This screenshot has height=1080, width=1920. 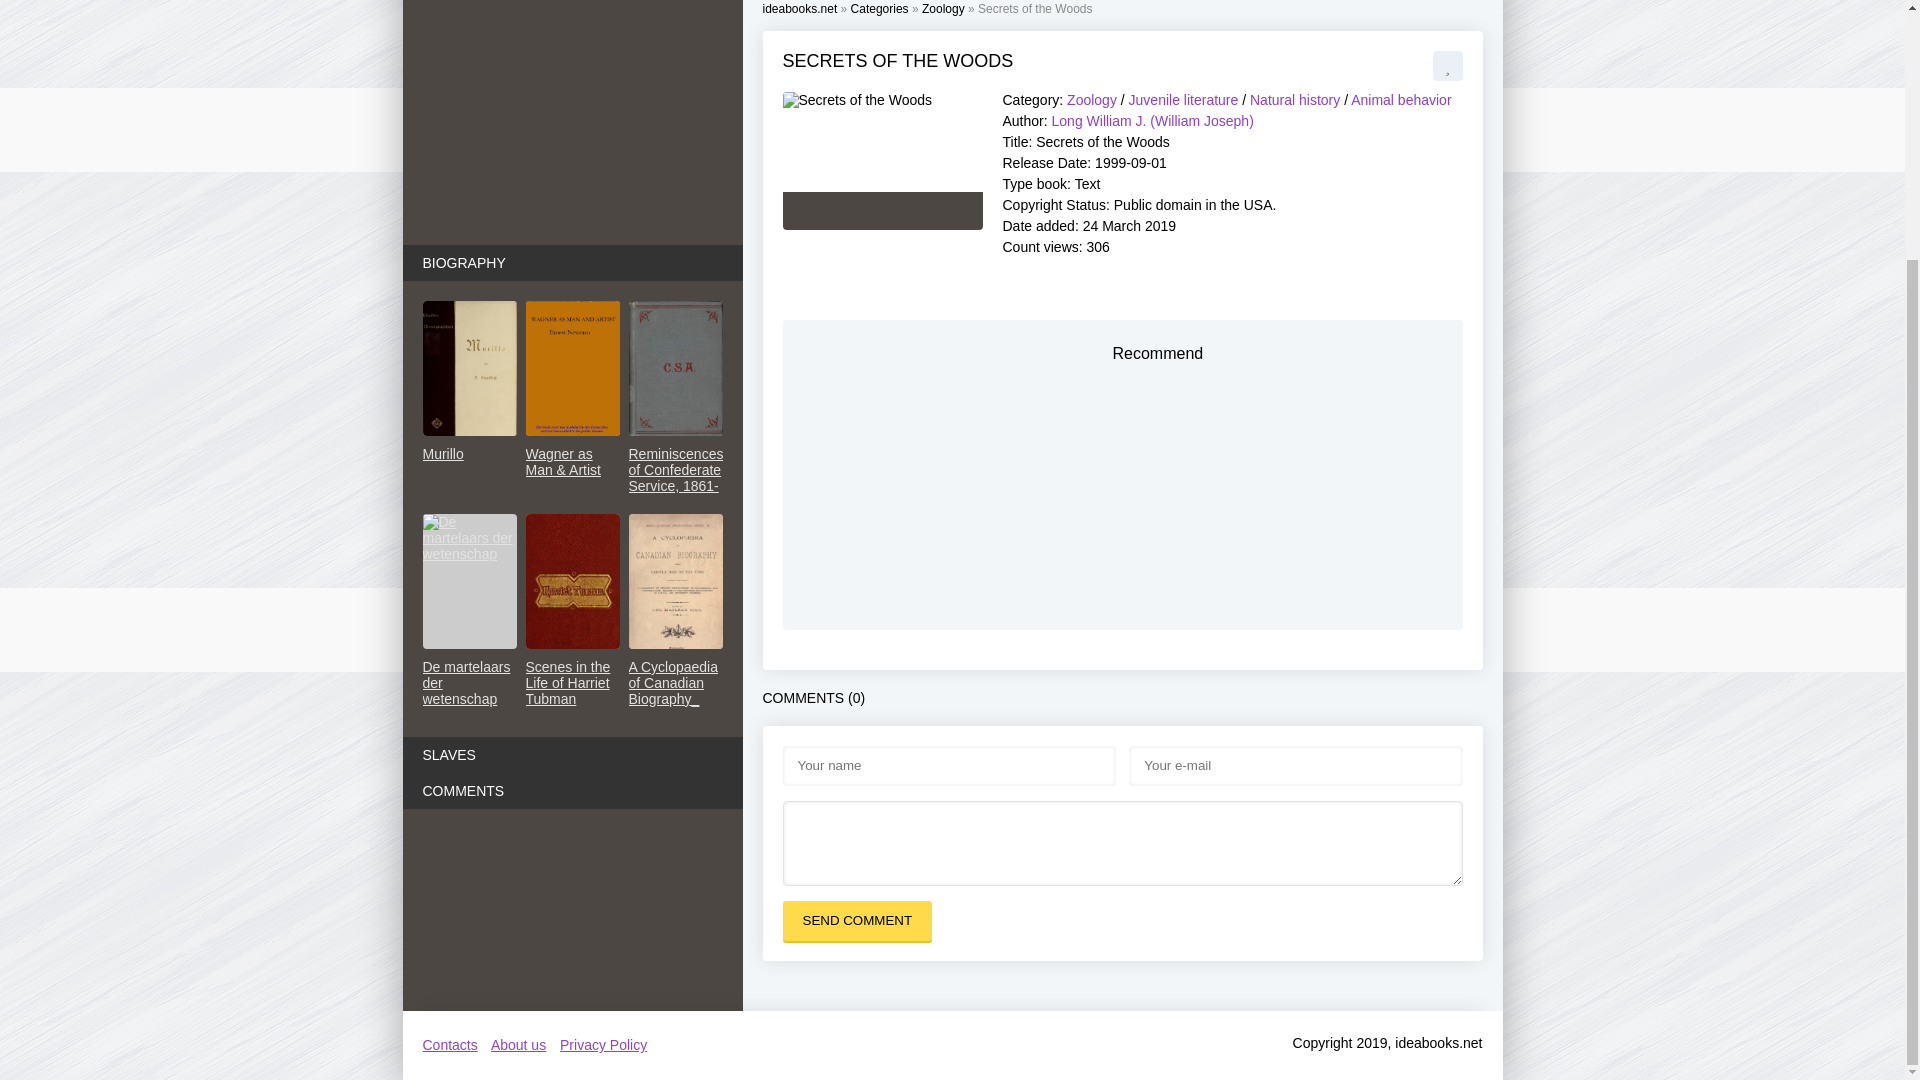 I want to click on Zoology, so click(x=943, y=9).